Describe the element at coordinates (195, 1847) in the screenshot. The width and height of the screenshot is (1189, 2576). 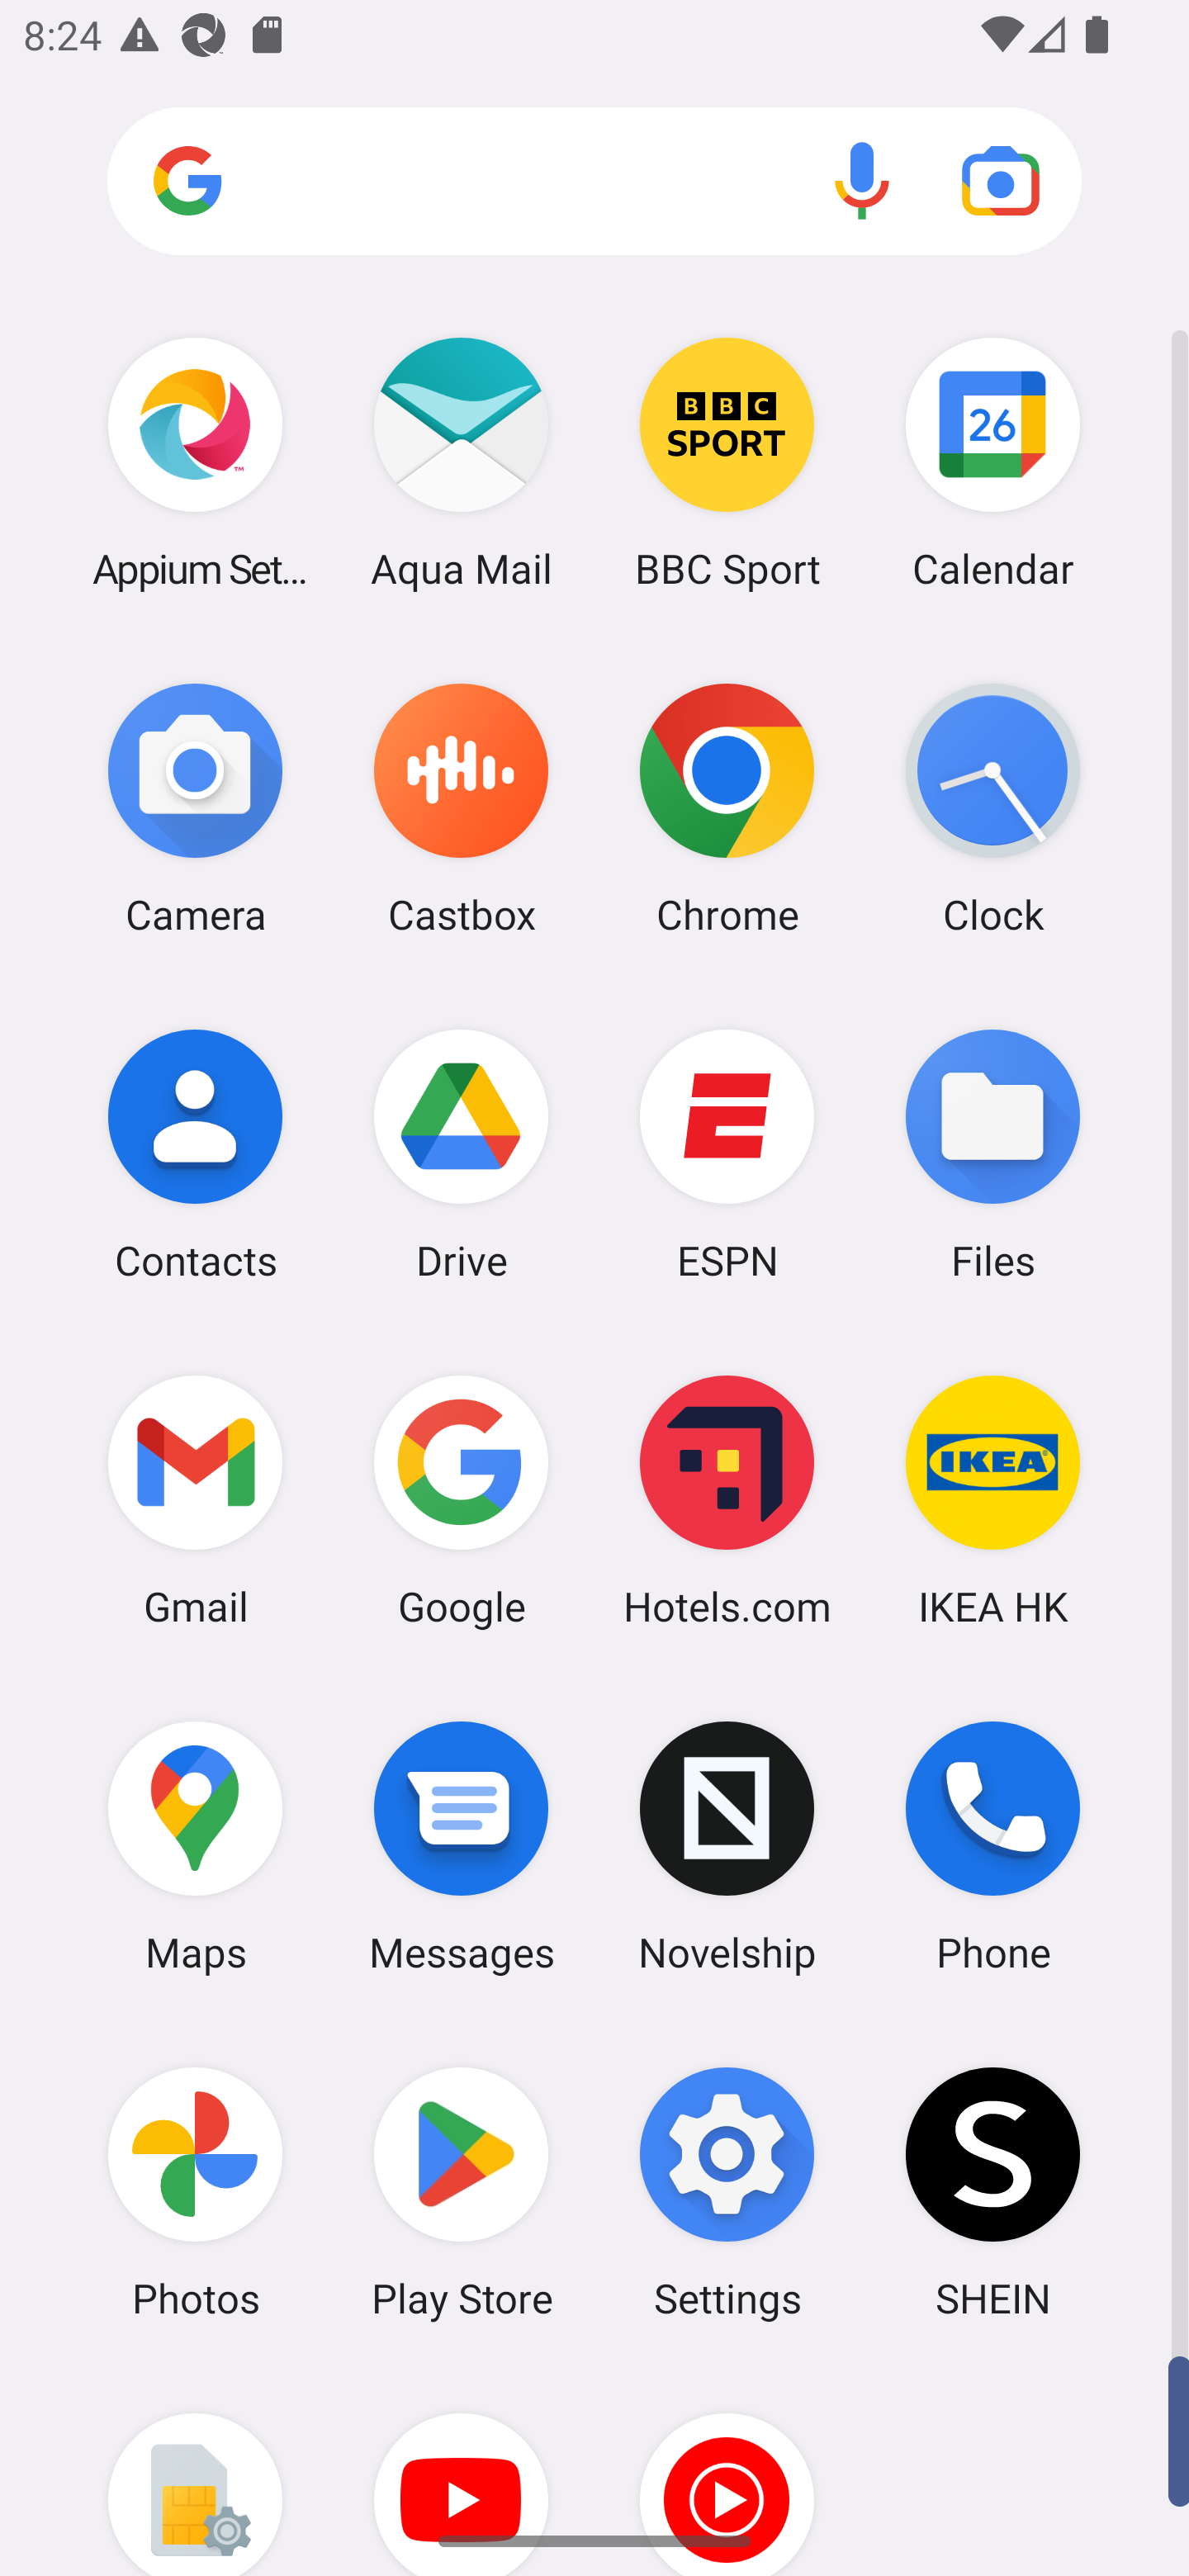
I see `Maps` at that location.